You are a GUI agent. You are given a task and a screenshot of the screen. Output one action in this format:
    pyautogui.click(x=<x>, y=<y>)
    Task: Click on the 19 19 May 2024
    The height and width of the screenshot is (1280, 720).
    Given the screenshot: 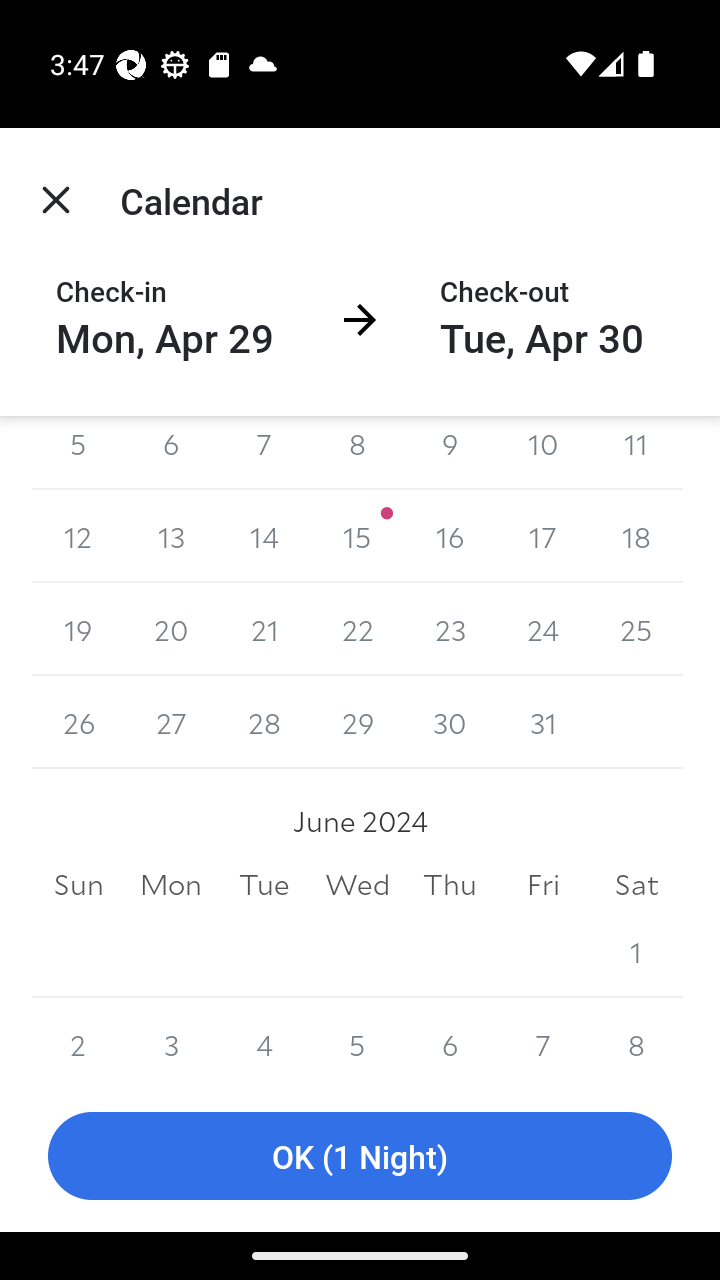 What is the action you would take?
    pyautogui.click(x=78, y=628)
    